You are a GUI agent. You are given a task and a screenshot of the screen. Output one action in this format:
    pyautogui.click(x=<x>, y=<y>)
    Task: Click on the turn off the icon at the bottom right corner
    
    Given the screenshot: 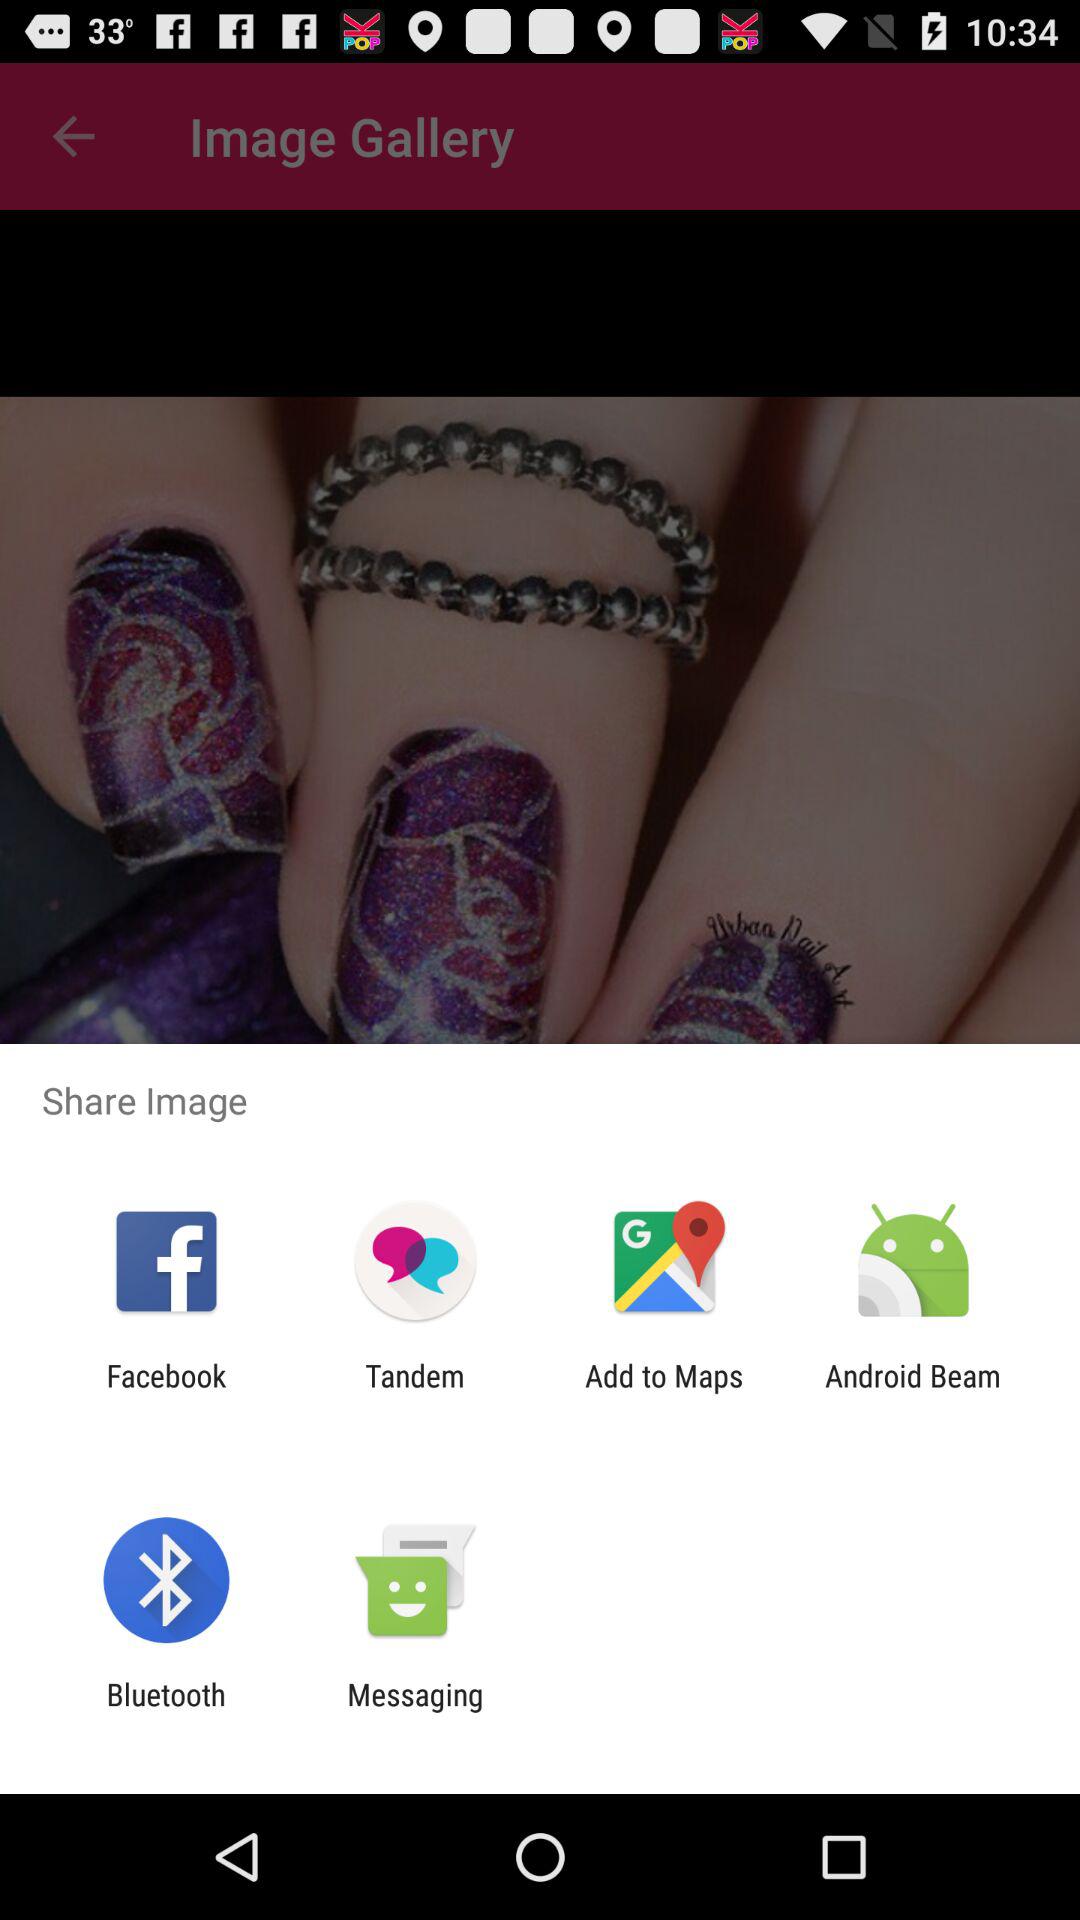 What is the action you would take?
    pyautogui.click(x=913, y=1393)
    